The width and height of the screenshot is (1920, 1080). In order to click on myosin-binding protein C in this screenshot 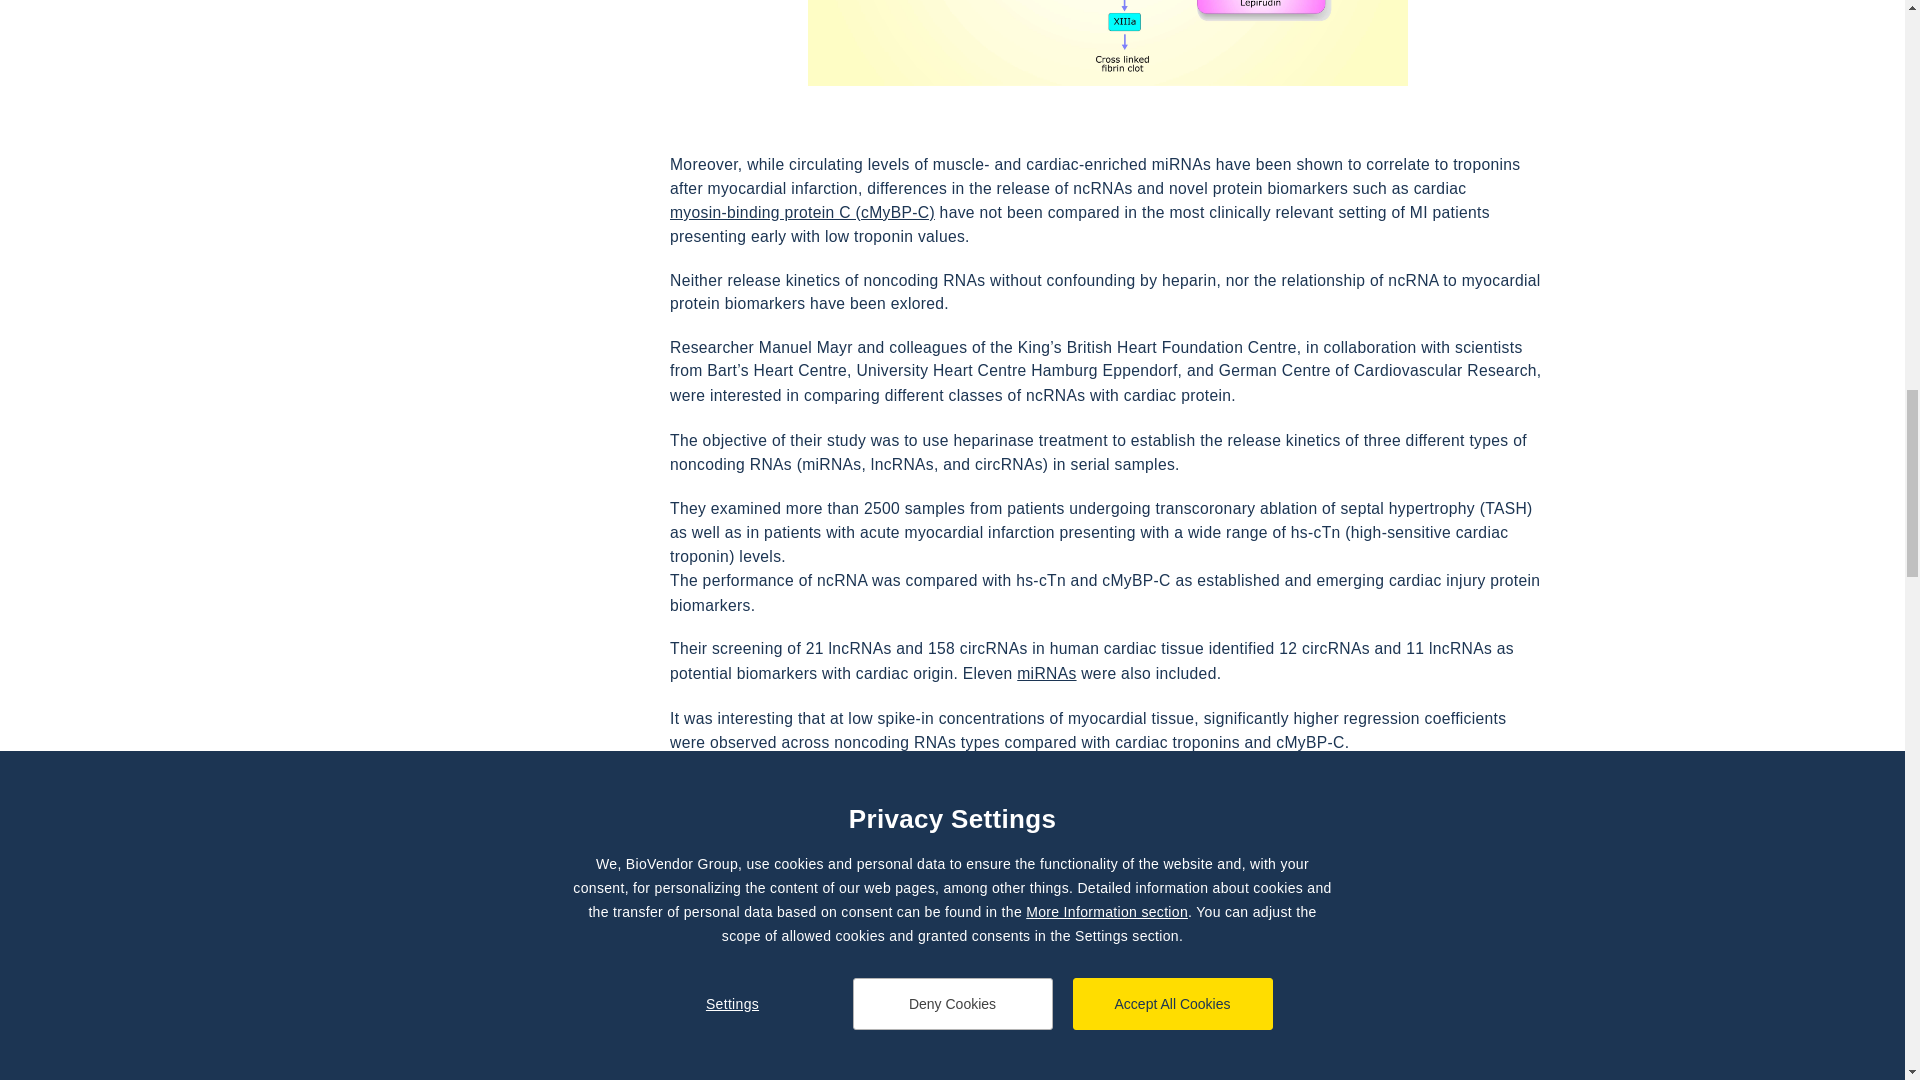, I will do `click(802, 212)`.